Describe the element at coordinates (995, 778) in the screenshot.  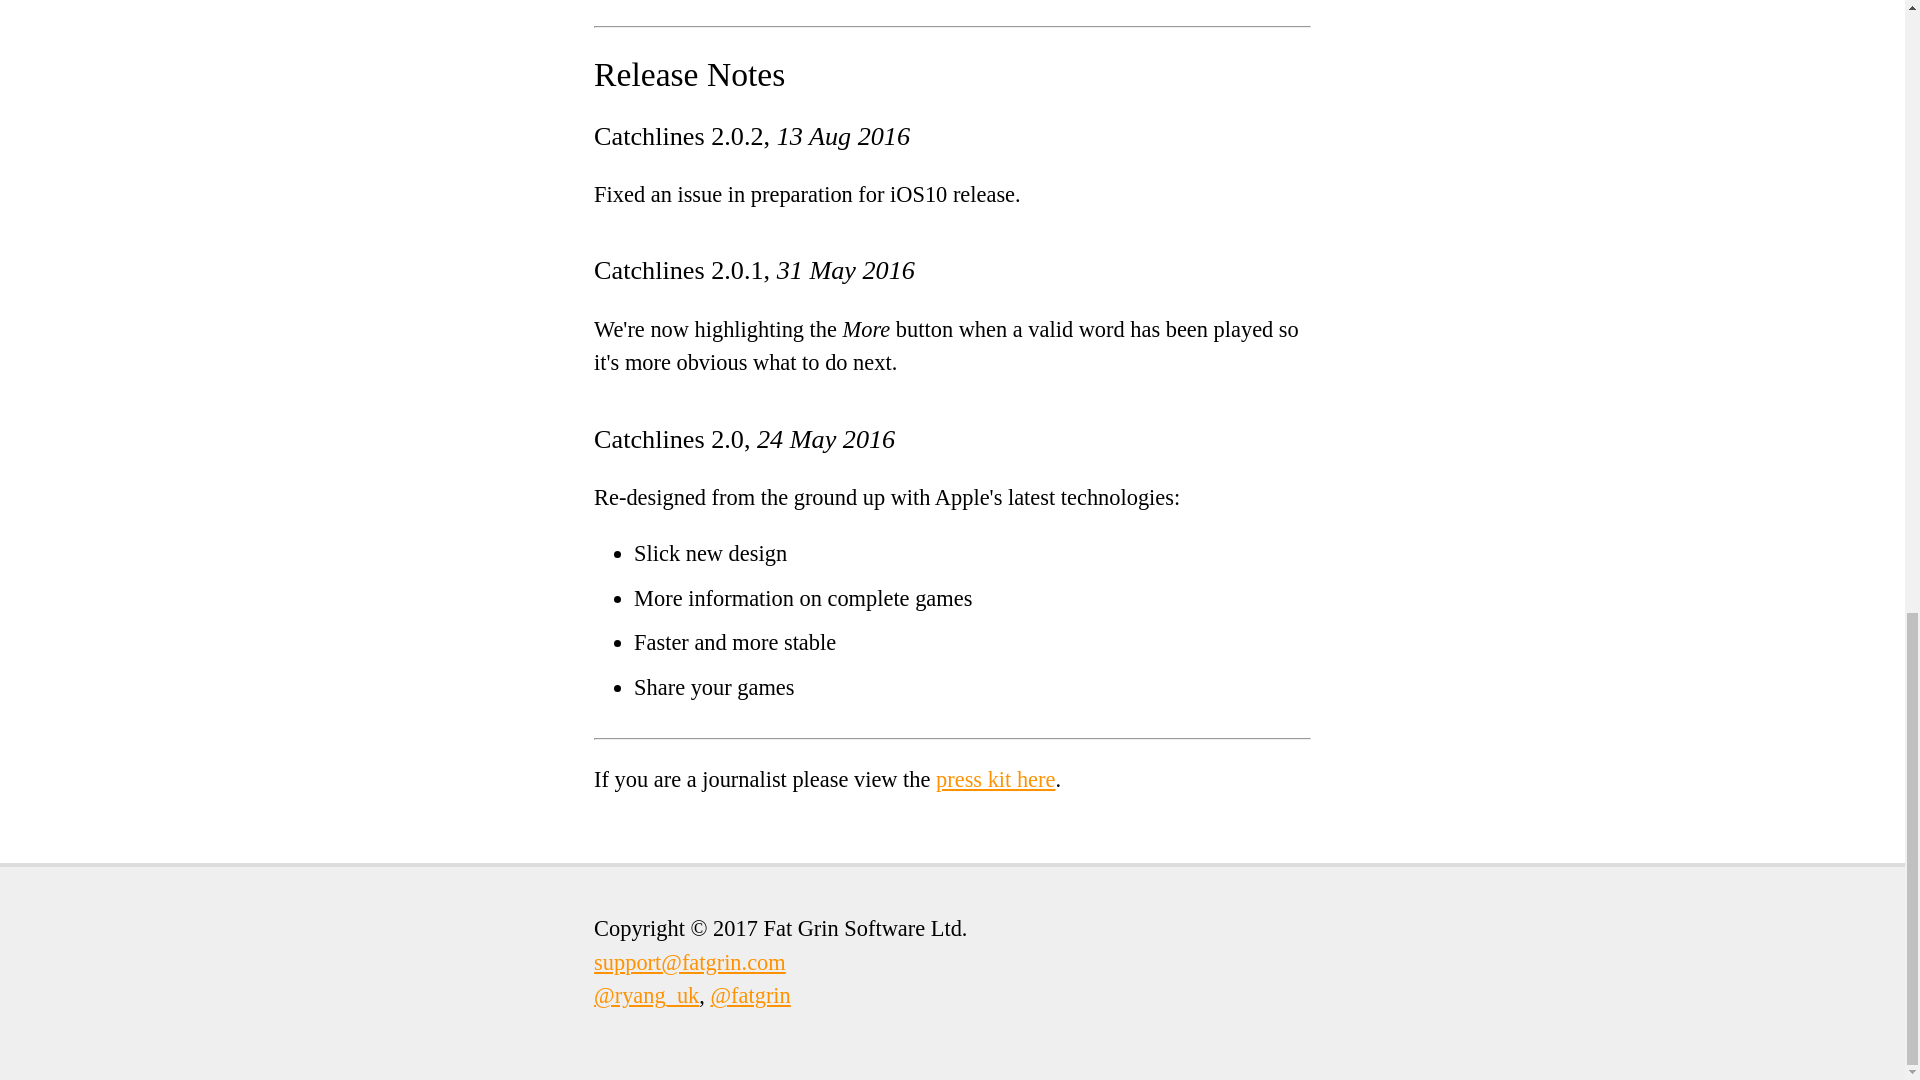
I see `Catchlines Press Kit` at that location.